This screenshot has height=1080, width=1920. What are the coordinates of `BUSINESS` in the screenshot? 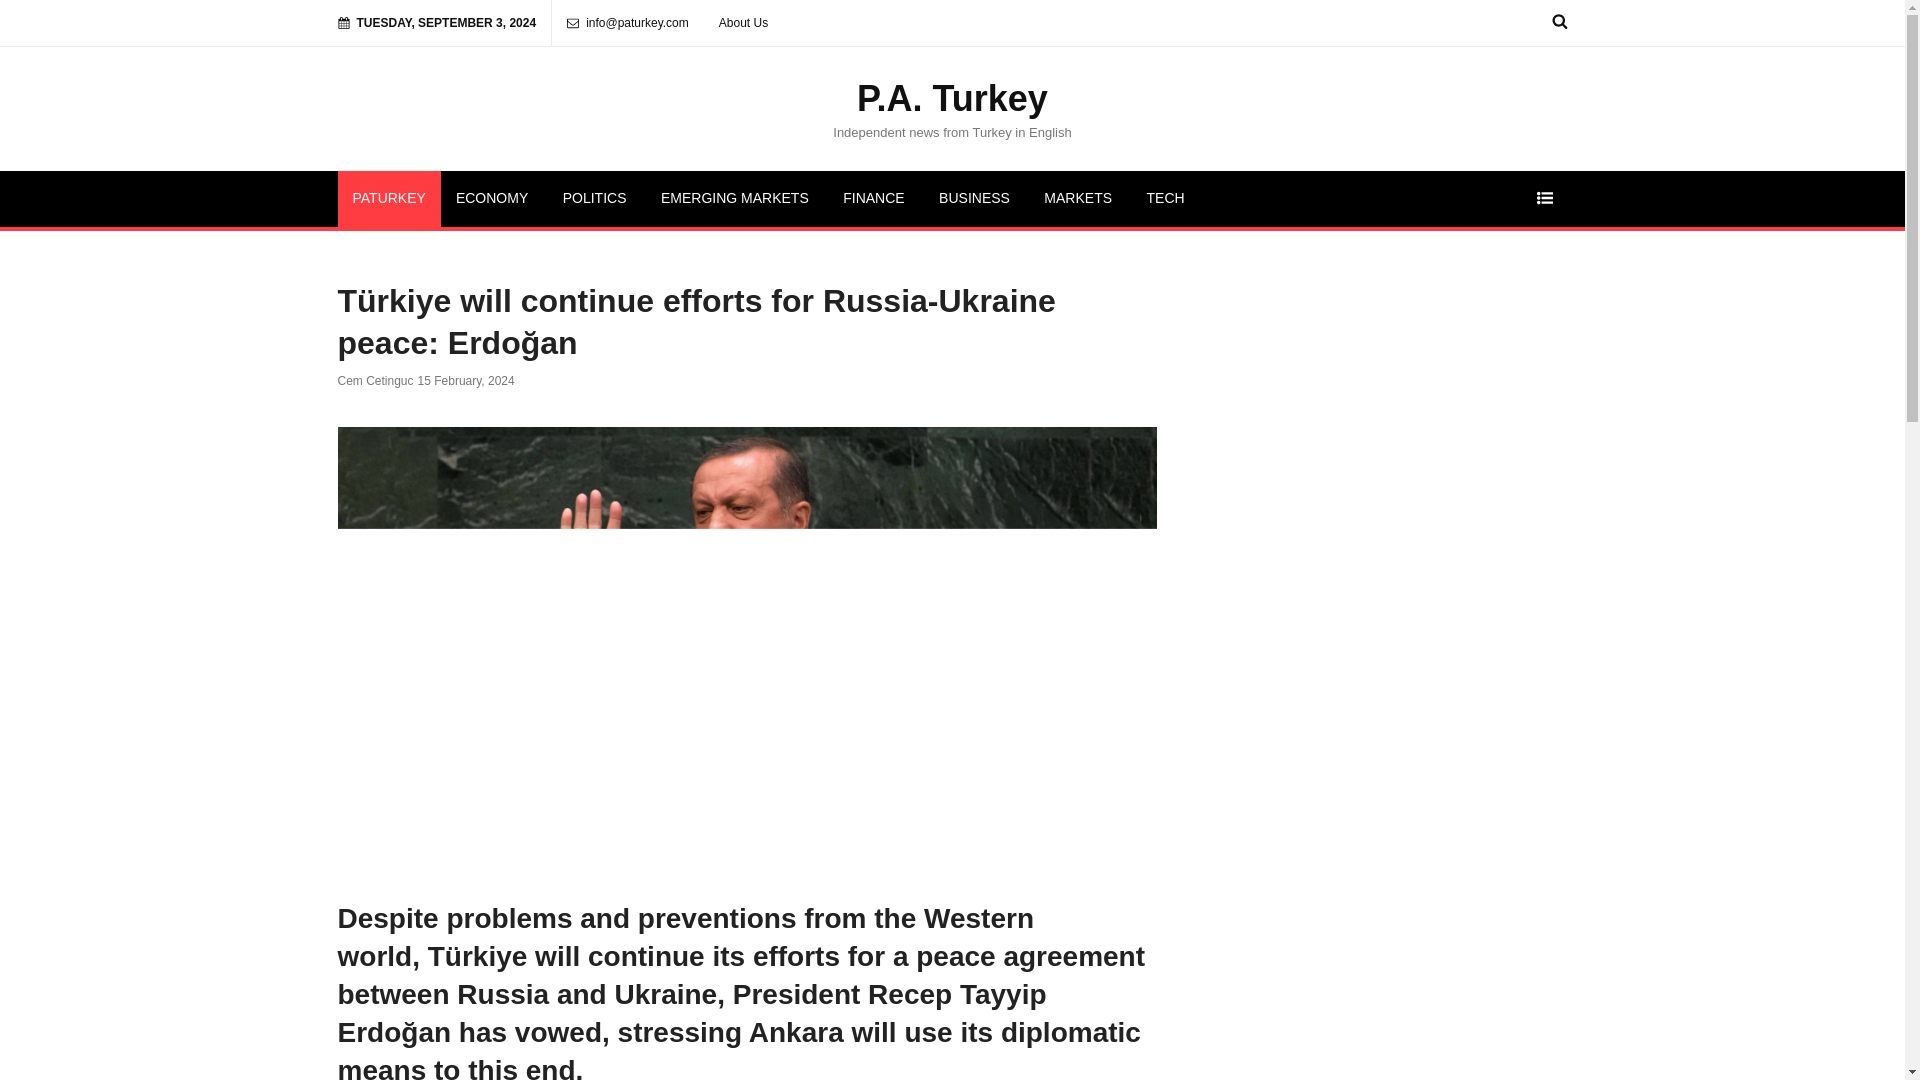 It's located at (974, 198).